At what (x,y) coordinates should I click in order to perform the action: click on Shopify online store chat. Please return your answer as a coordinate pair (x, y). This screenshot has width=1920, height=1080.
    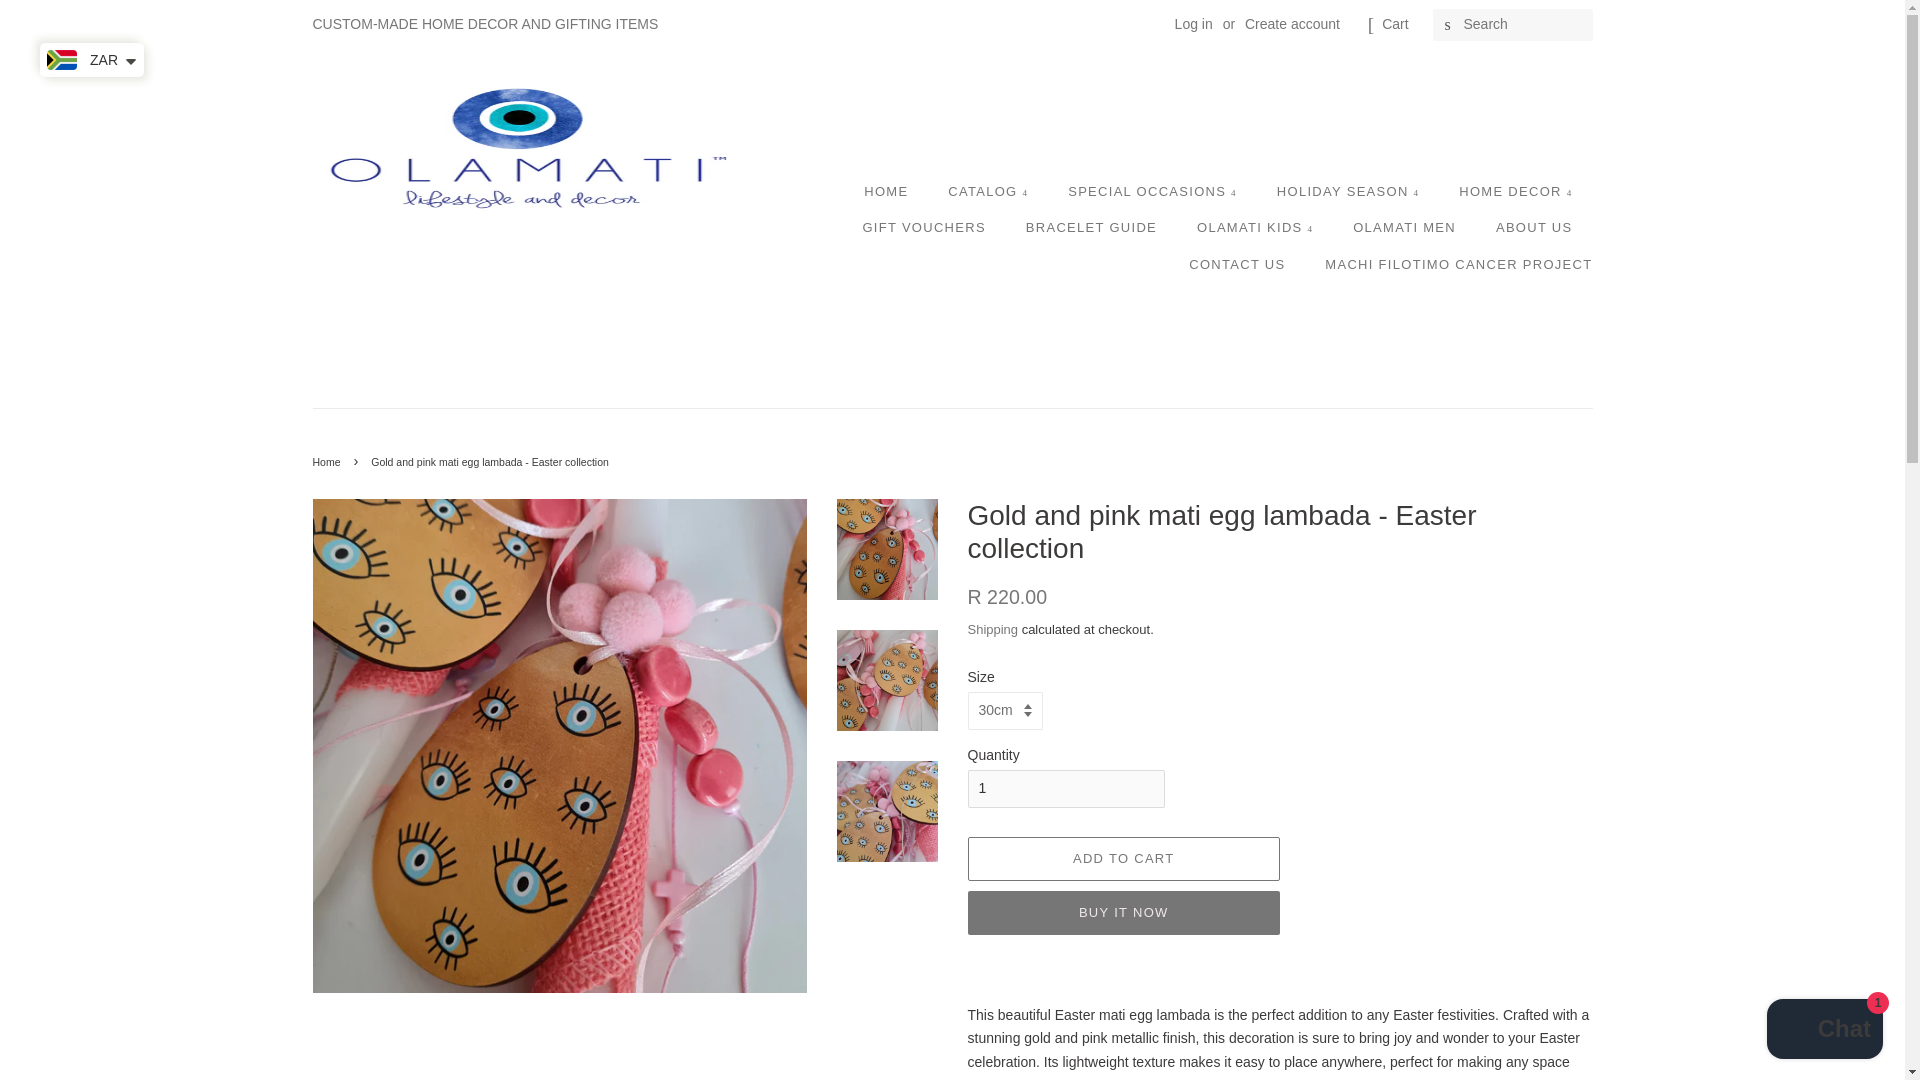
    Looking at the image, I should click on (1824, 1031).